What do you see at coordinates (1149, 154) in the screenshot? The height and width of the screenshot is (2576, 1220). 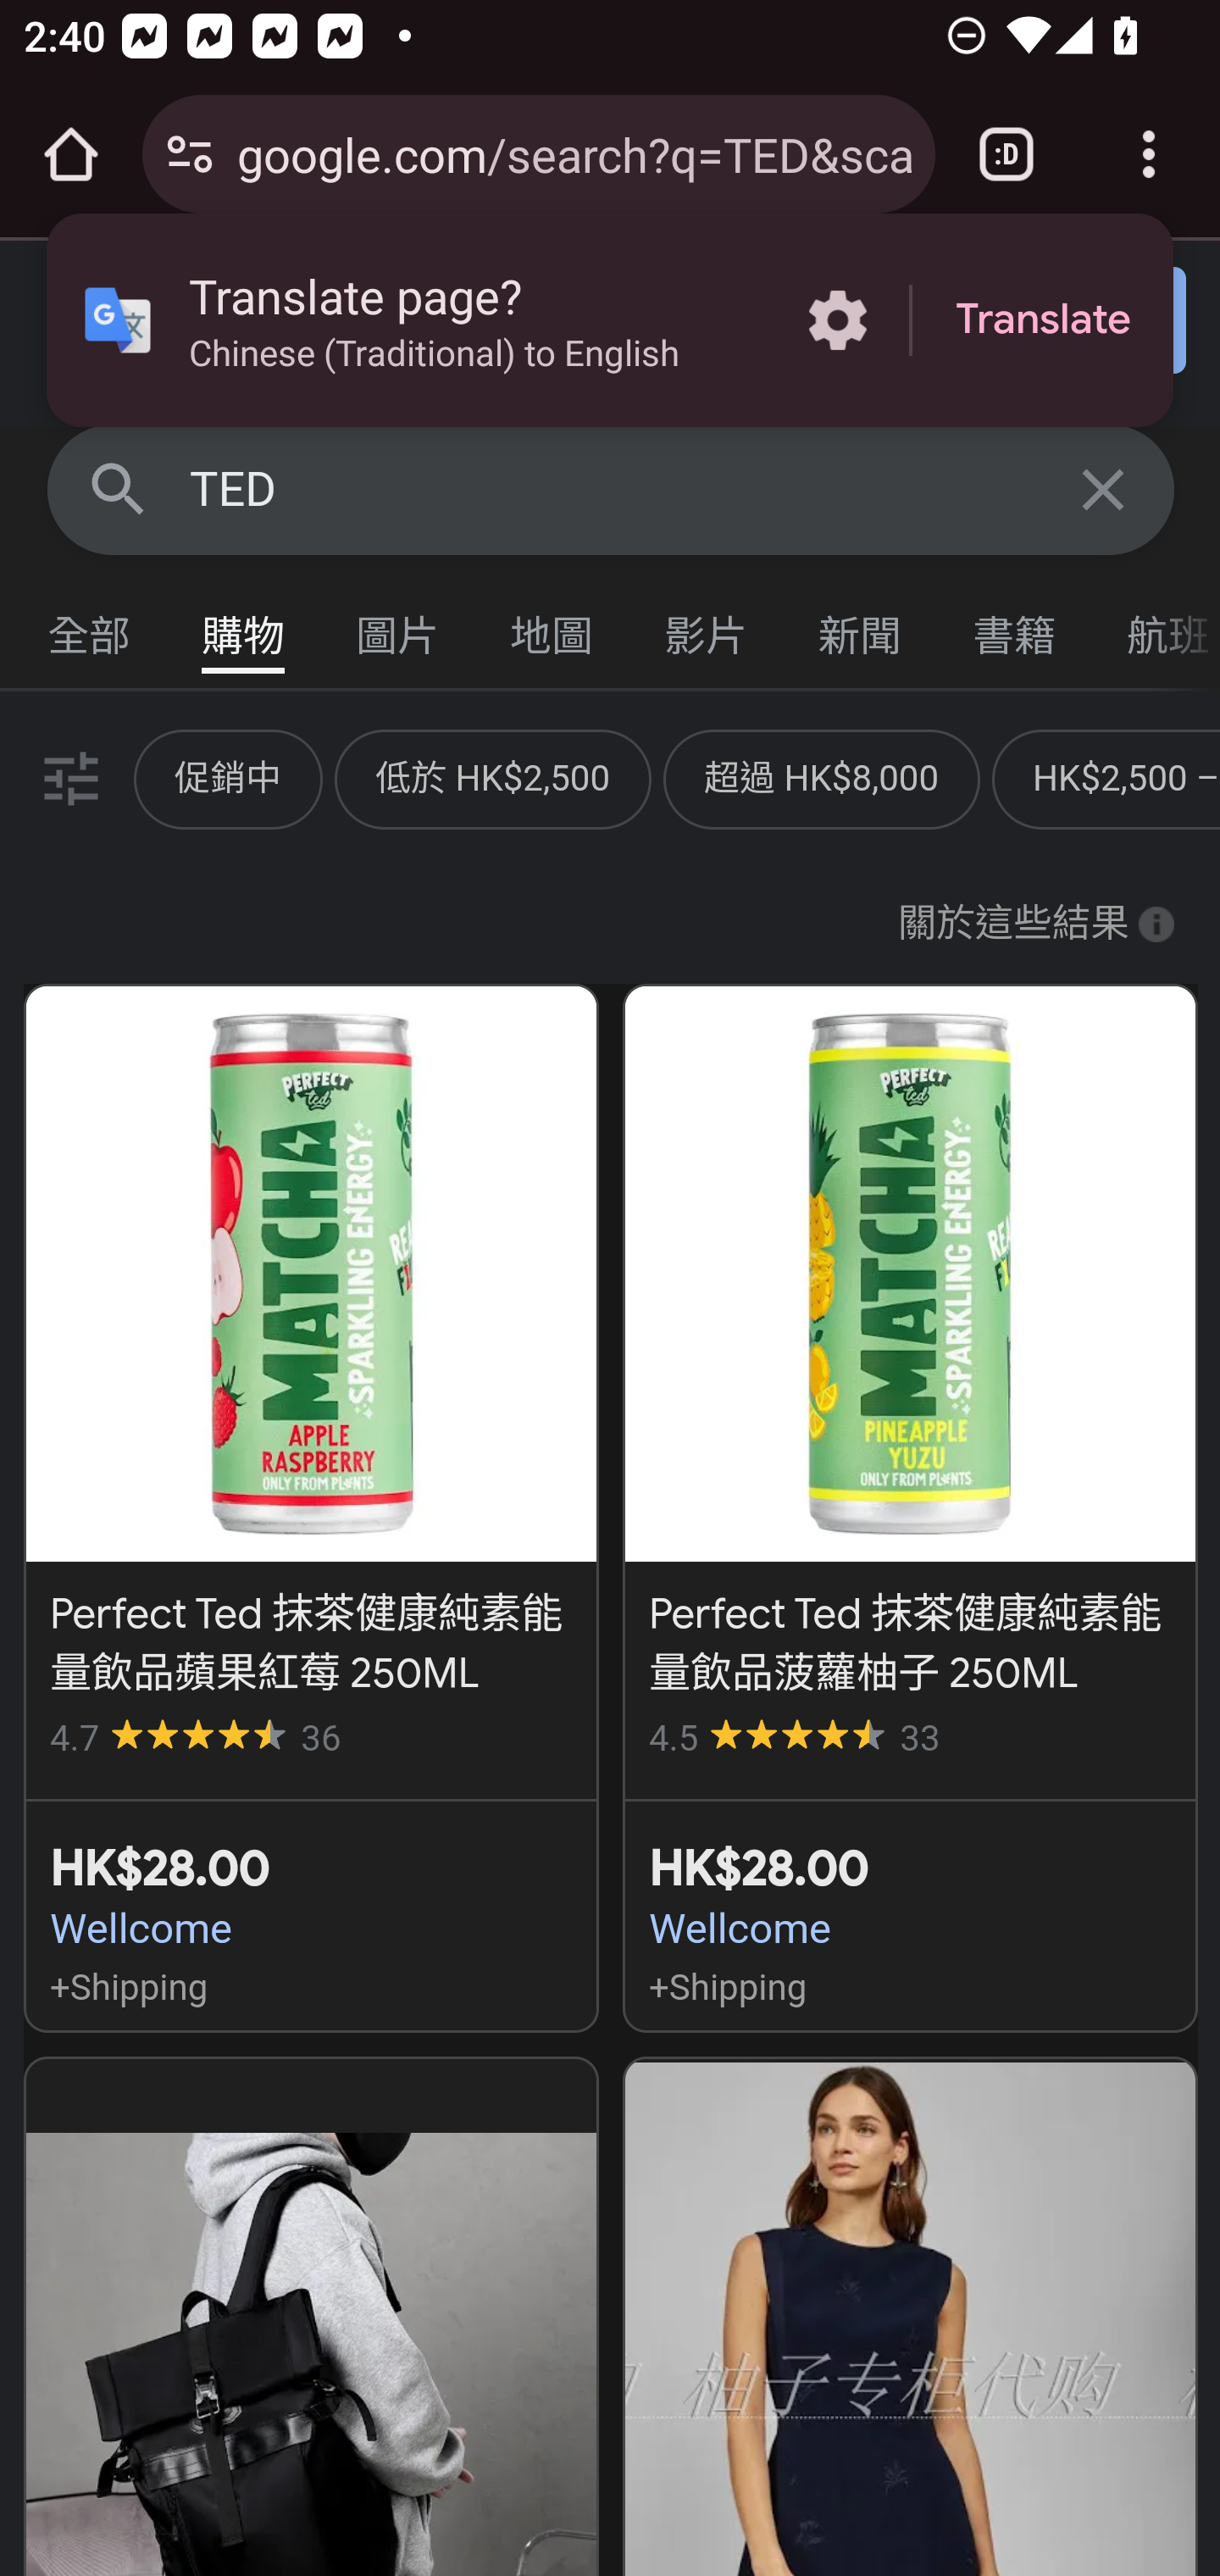 I see `Customize and control Google Chrome` at bounding box center [1149, 154].